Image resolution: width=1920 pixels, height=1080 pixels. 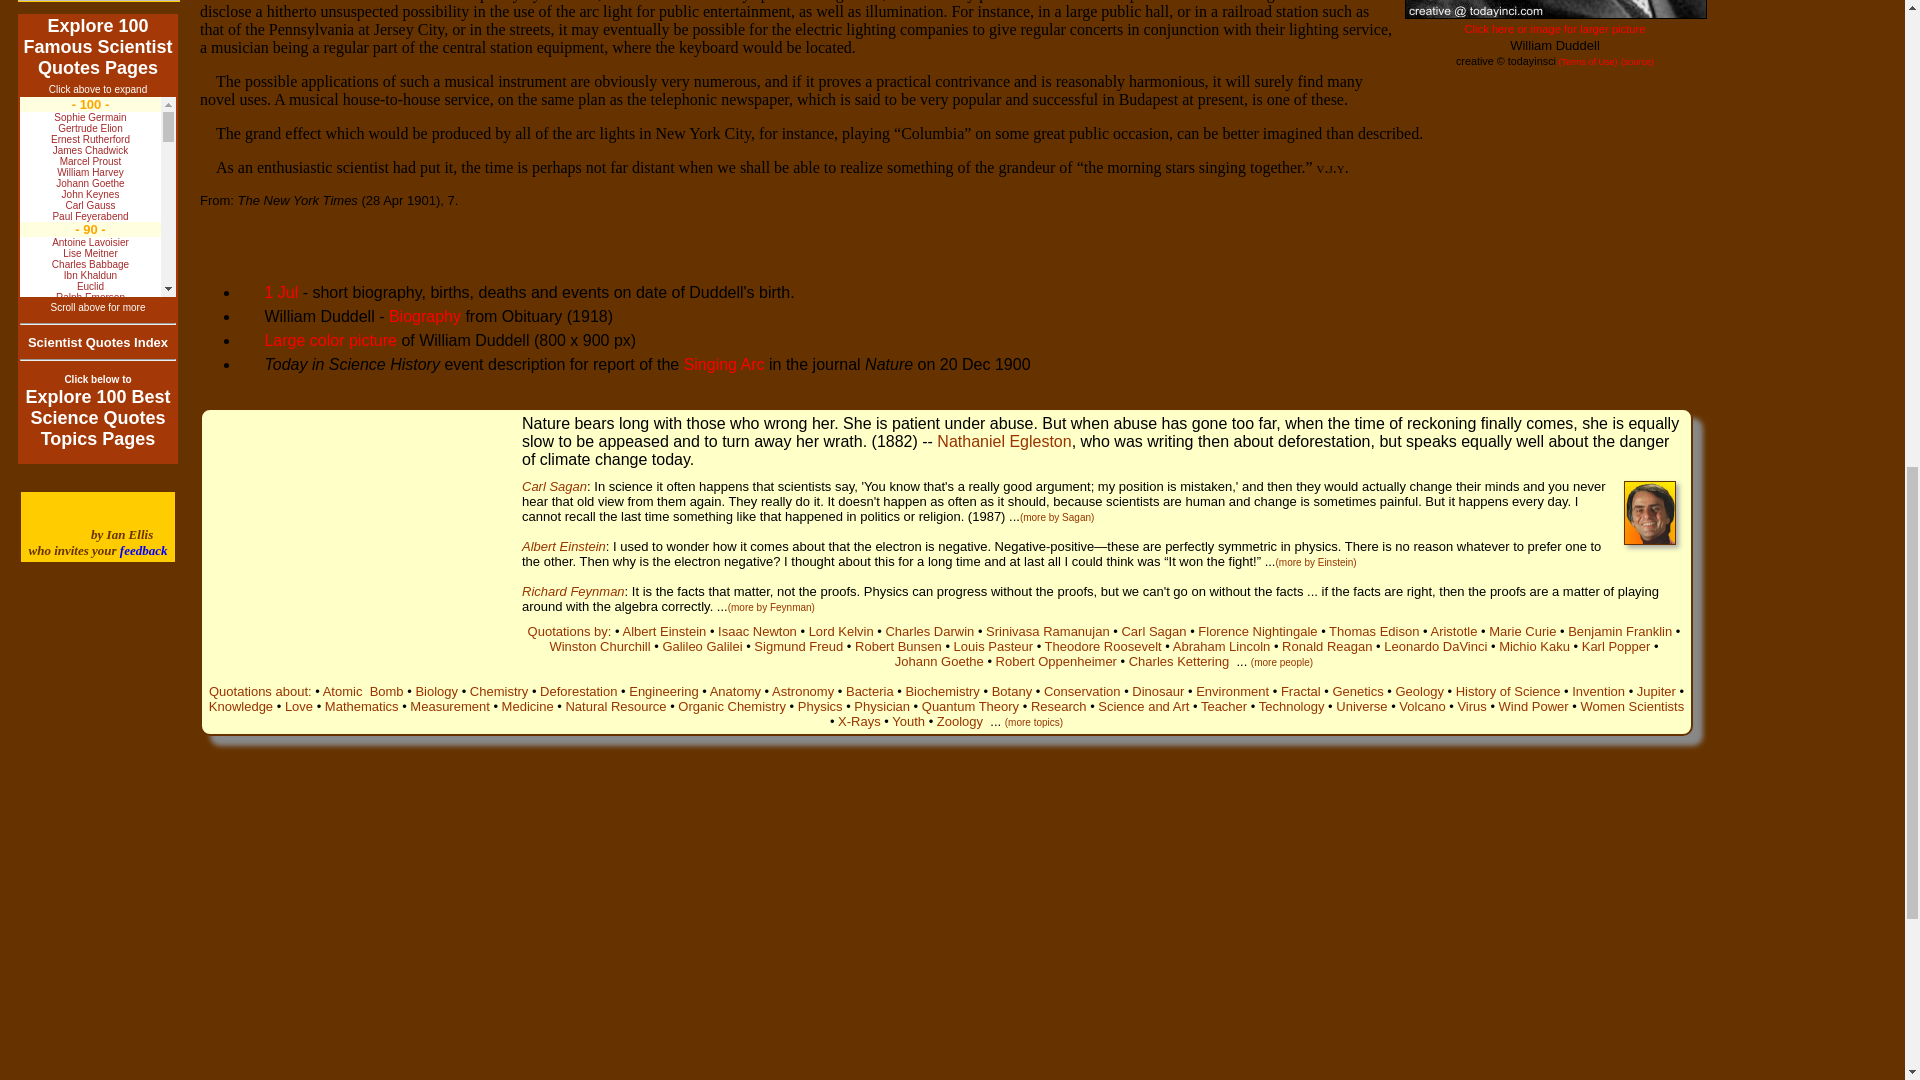 I want to click on Carl Sagan, so click(x=554, y=486).